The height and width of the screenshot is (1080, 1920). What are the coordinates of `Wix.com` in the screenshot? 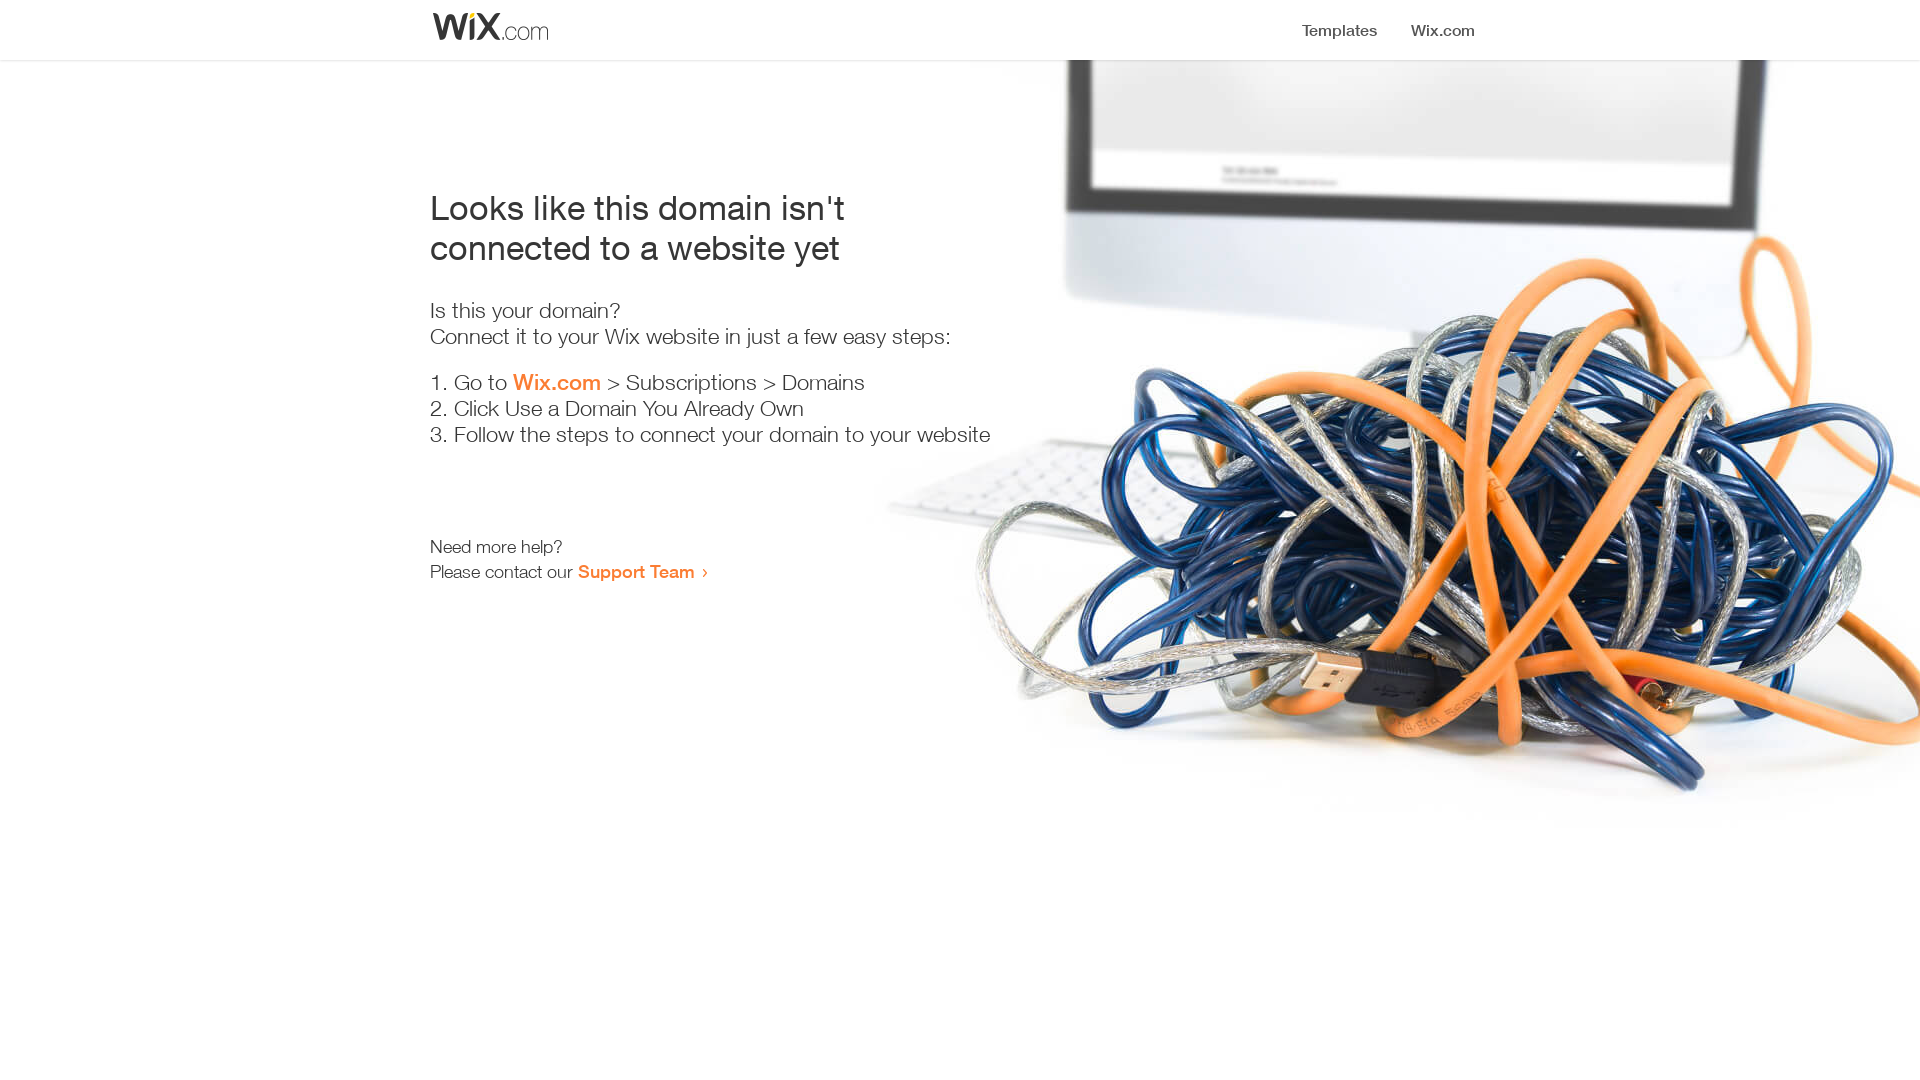 It's located at (557, 382).